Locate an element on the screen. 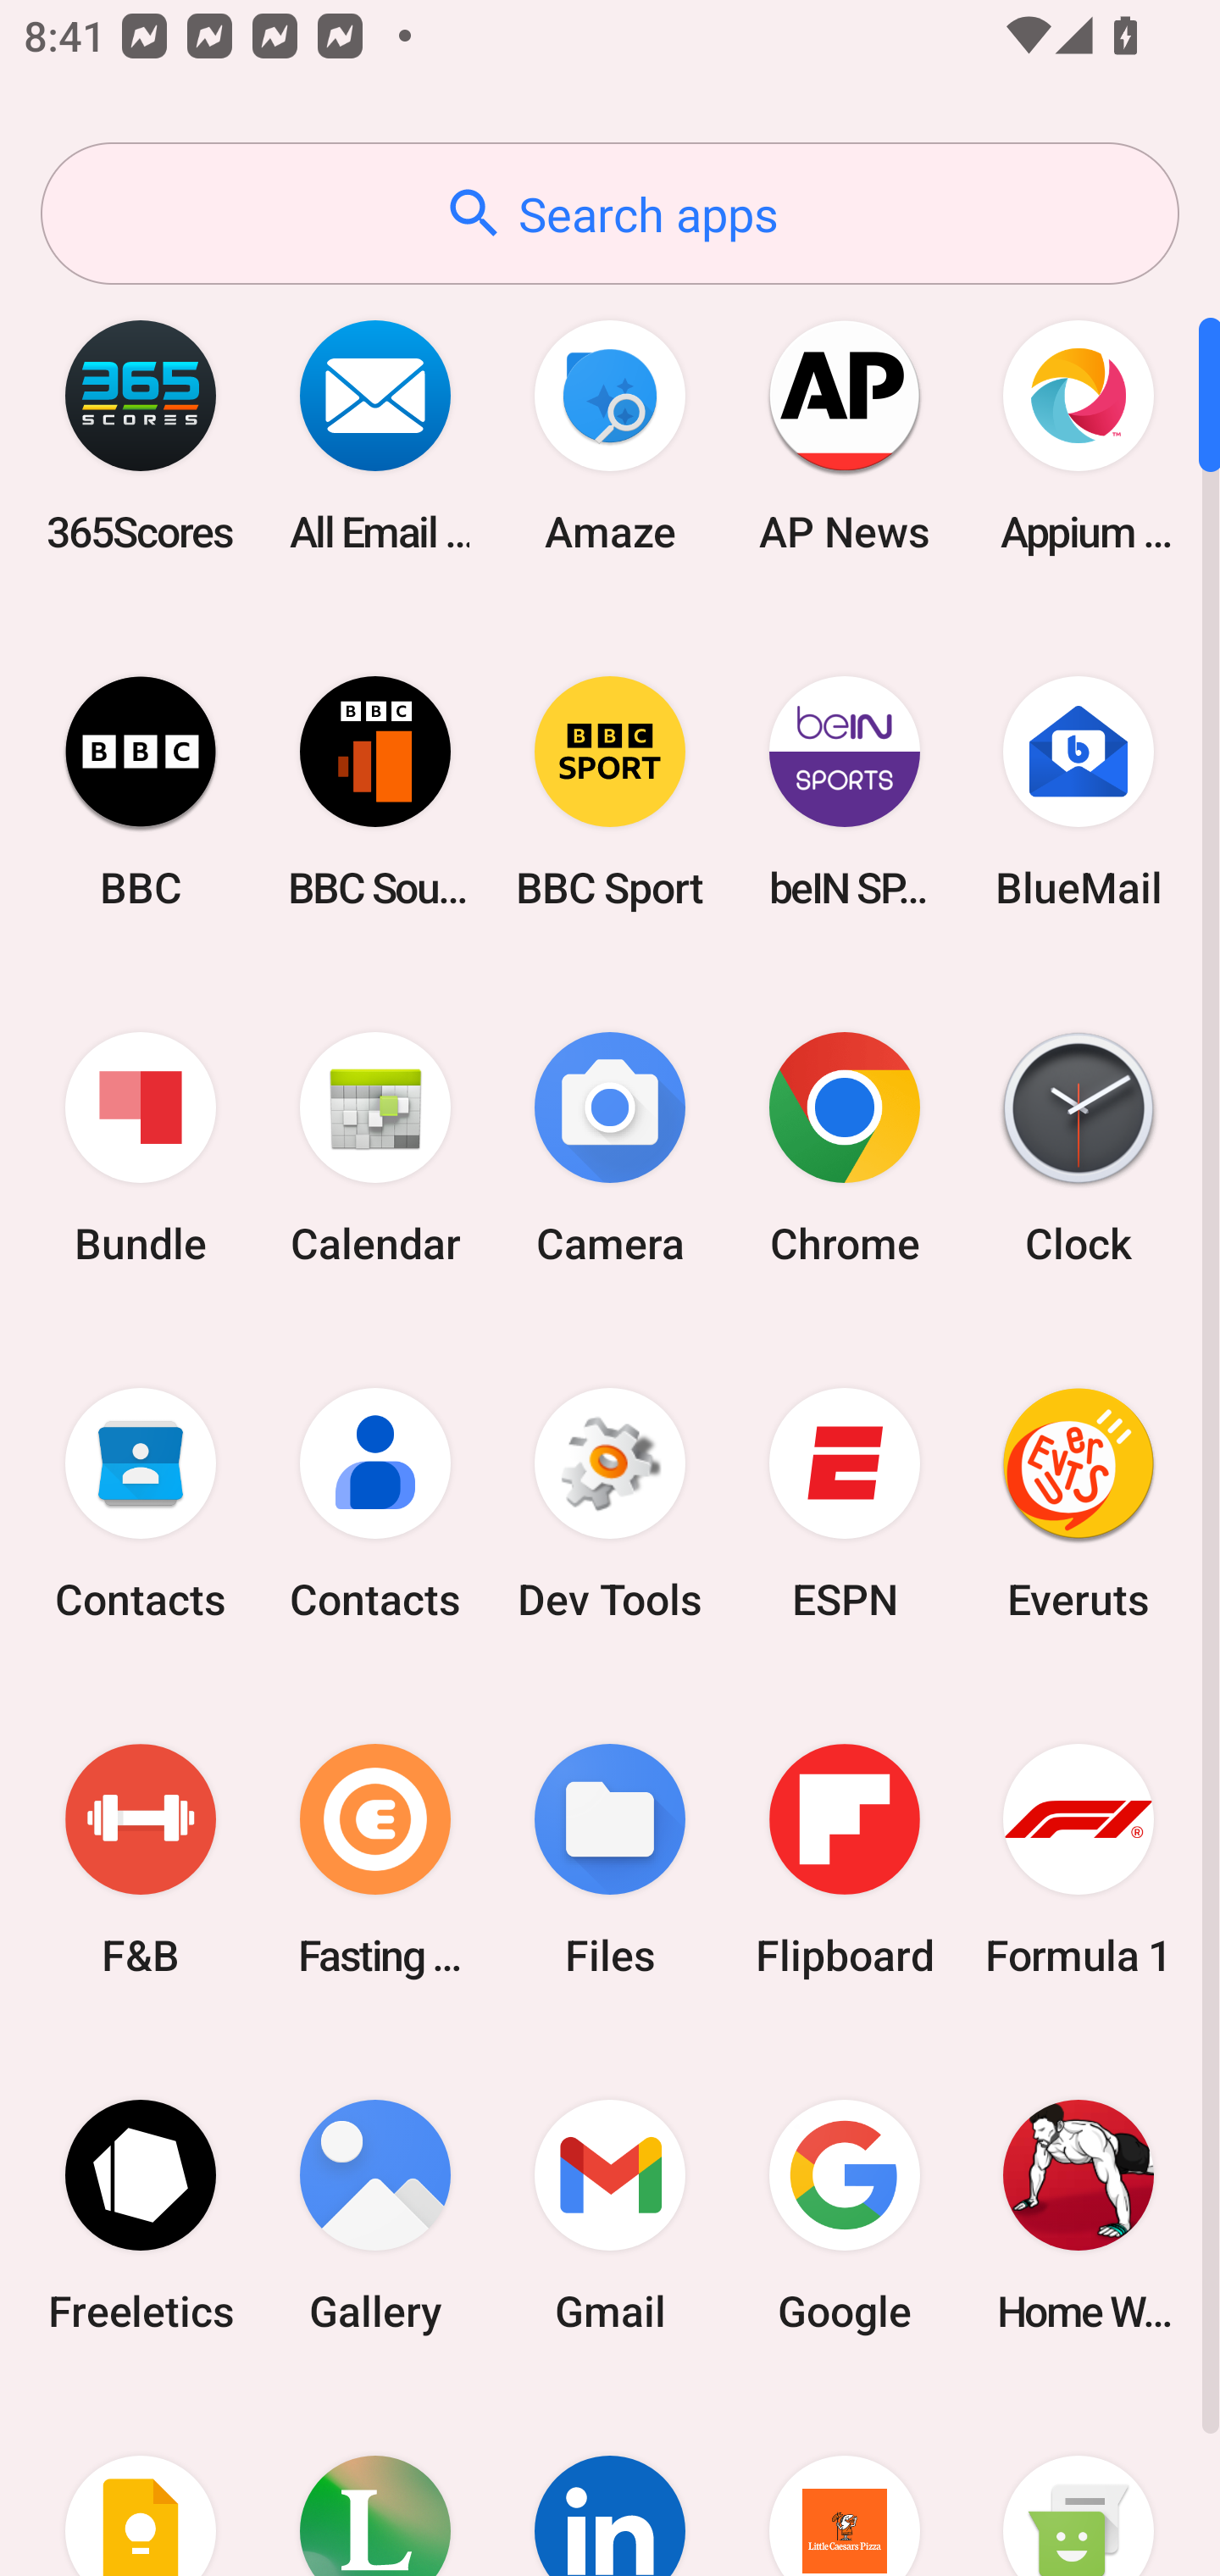 The height and width of the screenshot is (2576, 1220). Contacts is located at coordinates (375, 1504).